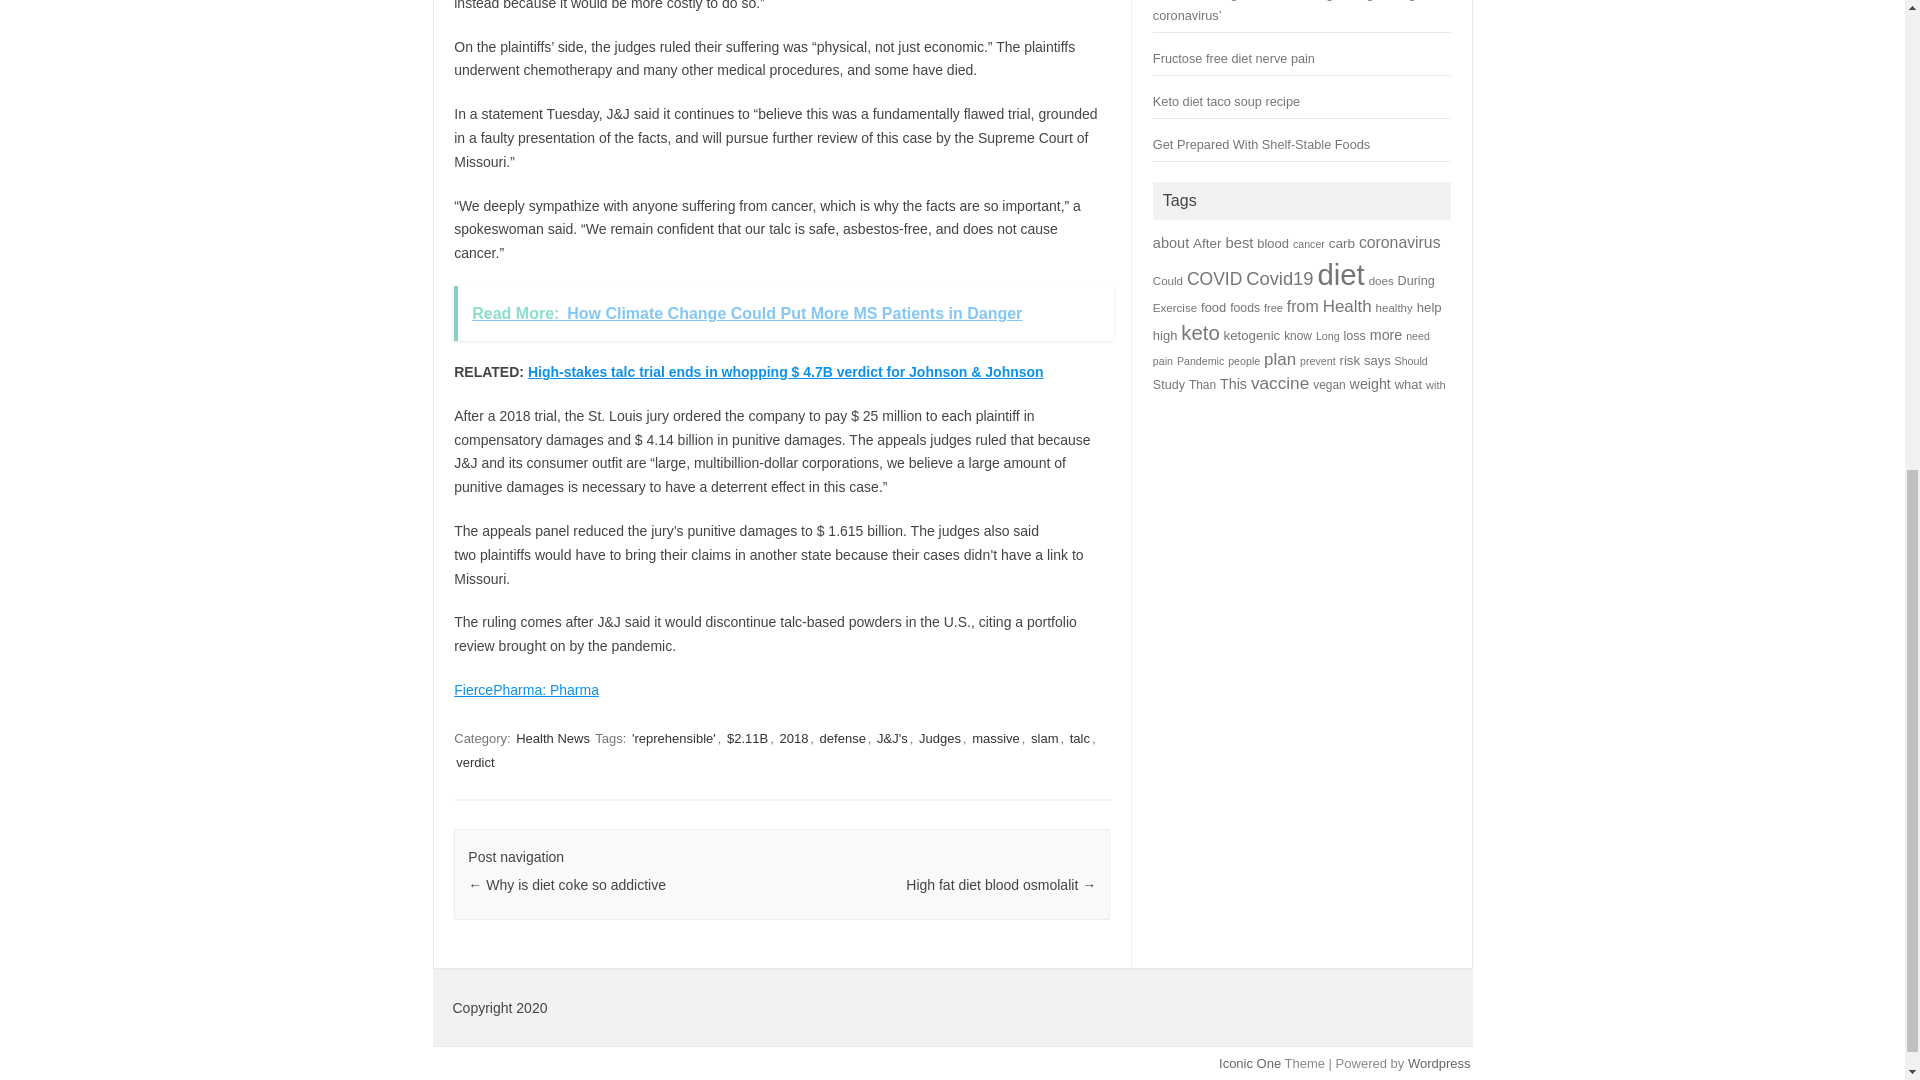 The image size is (1920, 1080). I want to click on After, so click(1206, 243).